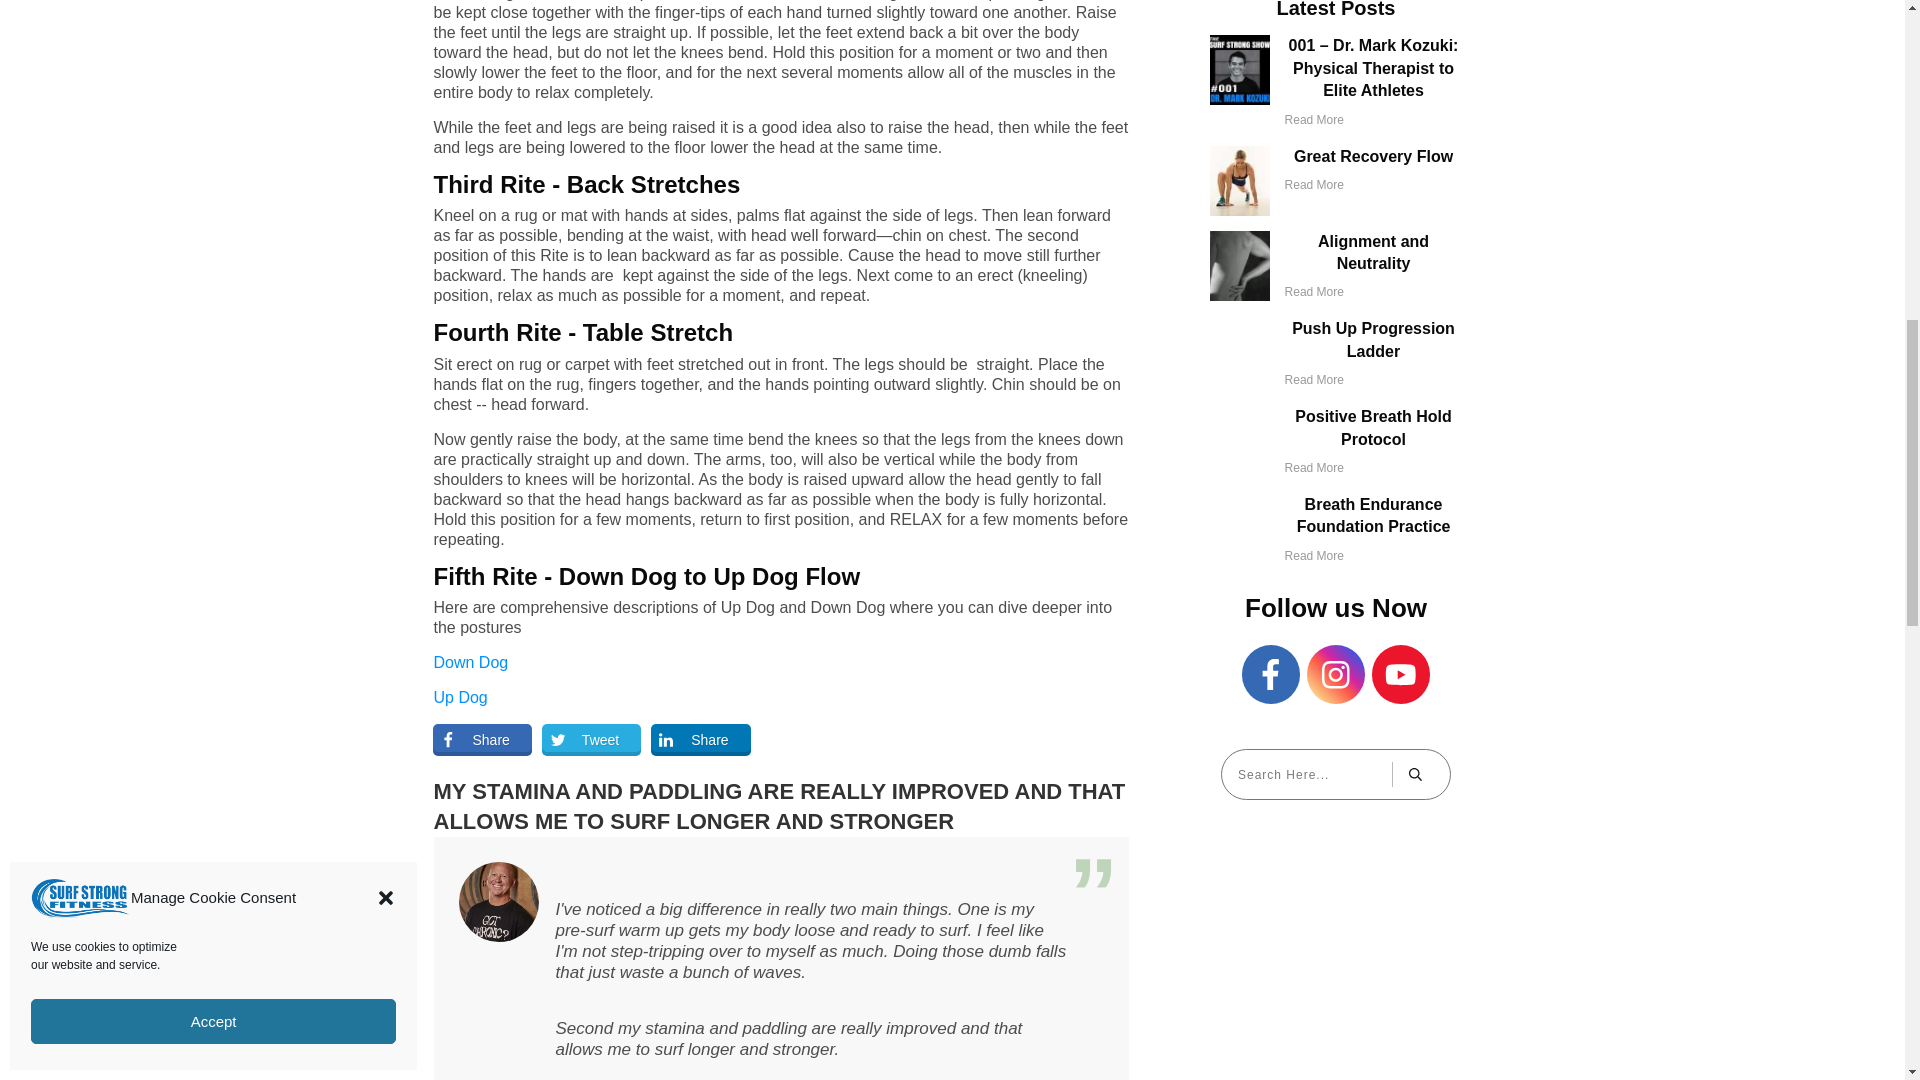  Describe the element at coordinates (1372, 252) in the screenshot. I see `Alignment and Neutrality` at that location.